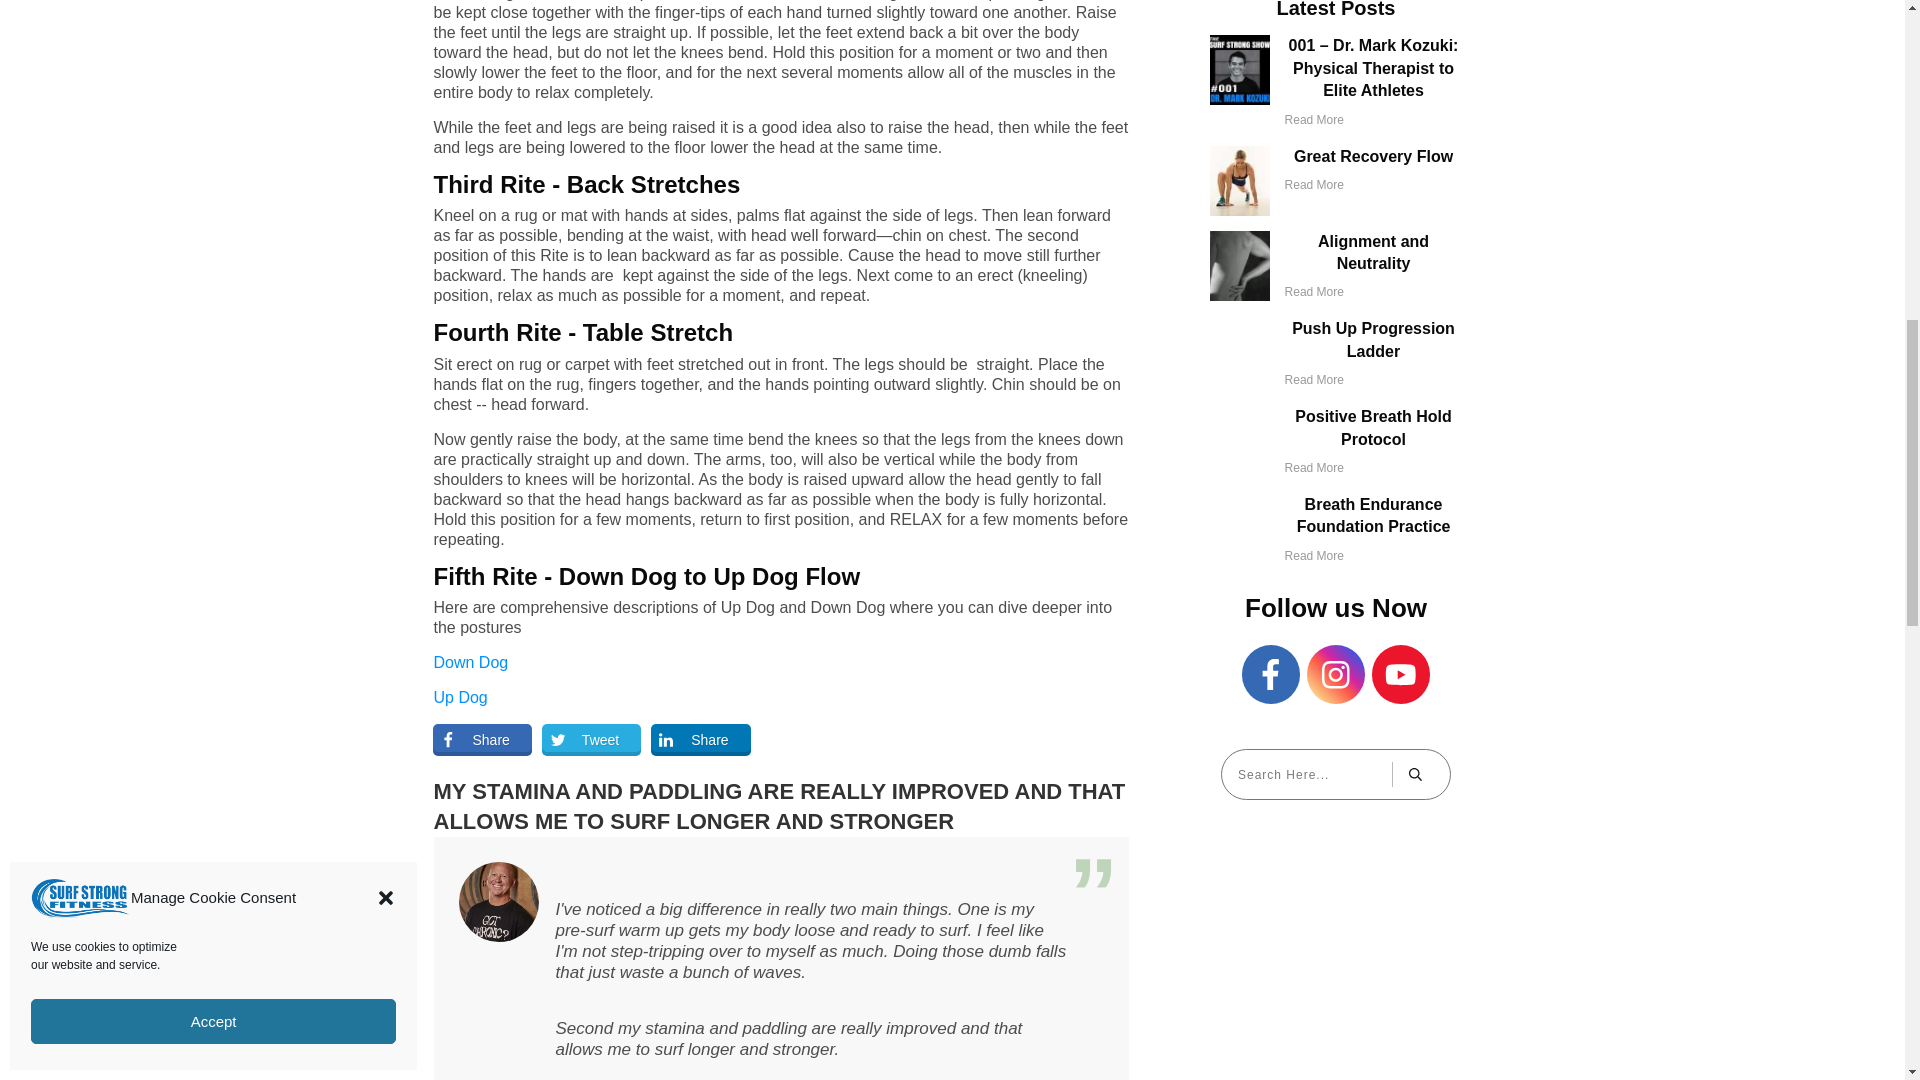  Describe the element at coordinates (1372, 252) in the screenshot. I see `Alignment and Neutrality` at that location.